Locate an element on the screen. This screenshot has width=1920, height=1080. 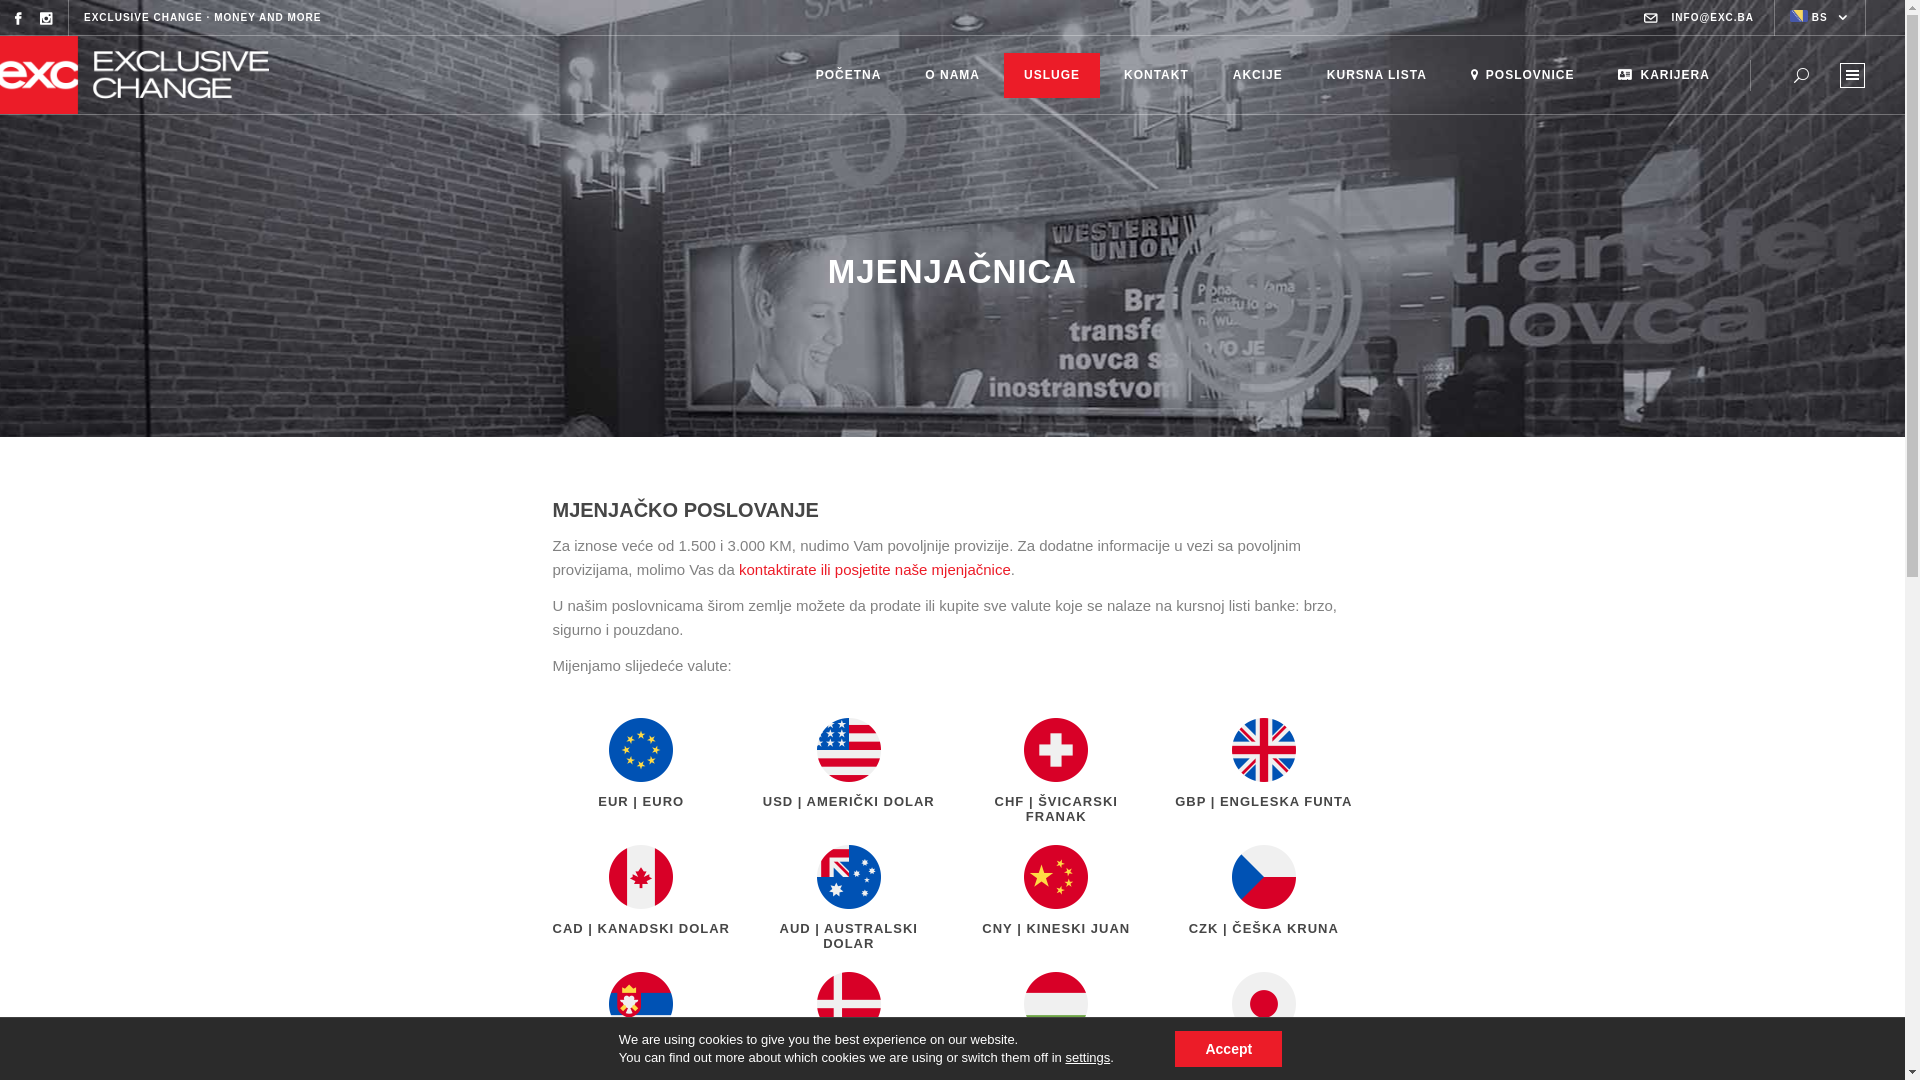
  is located at coordinates (1852, 74).